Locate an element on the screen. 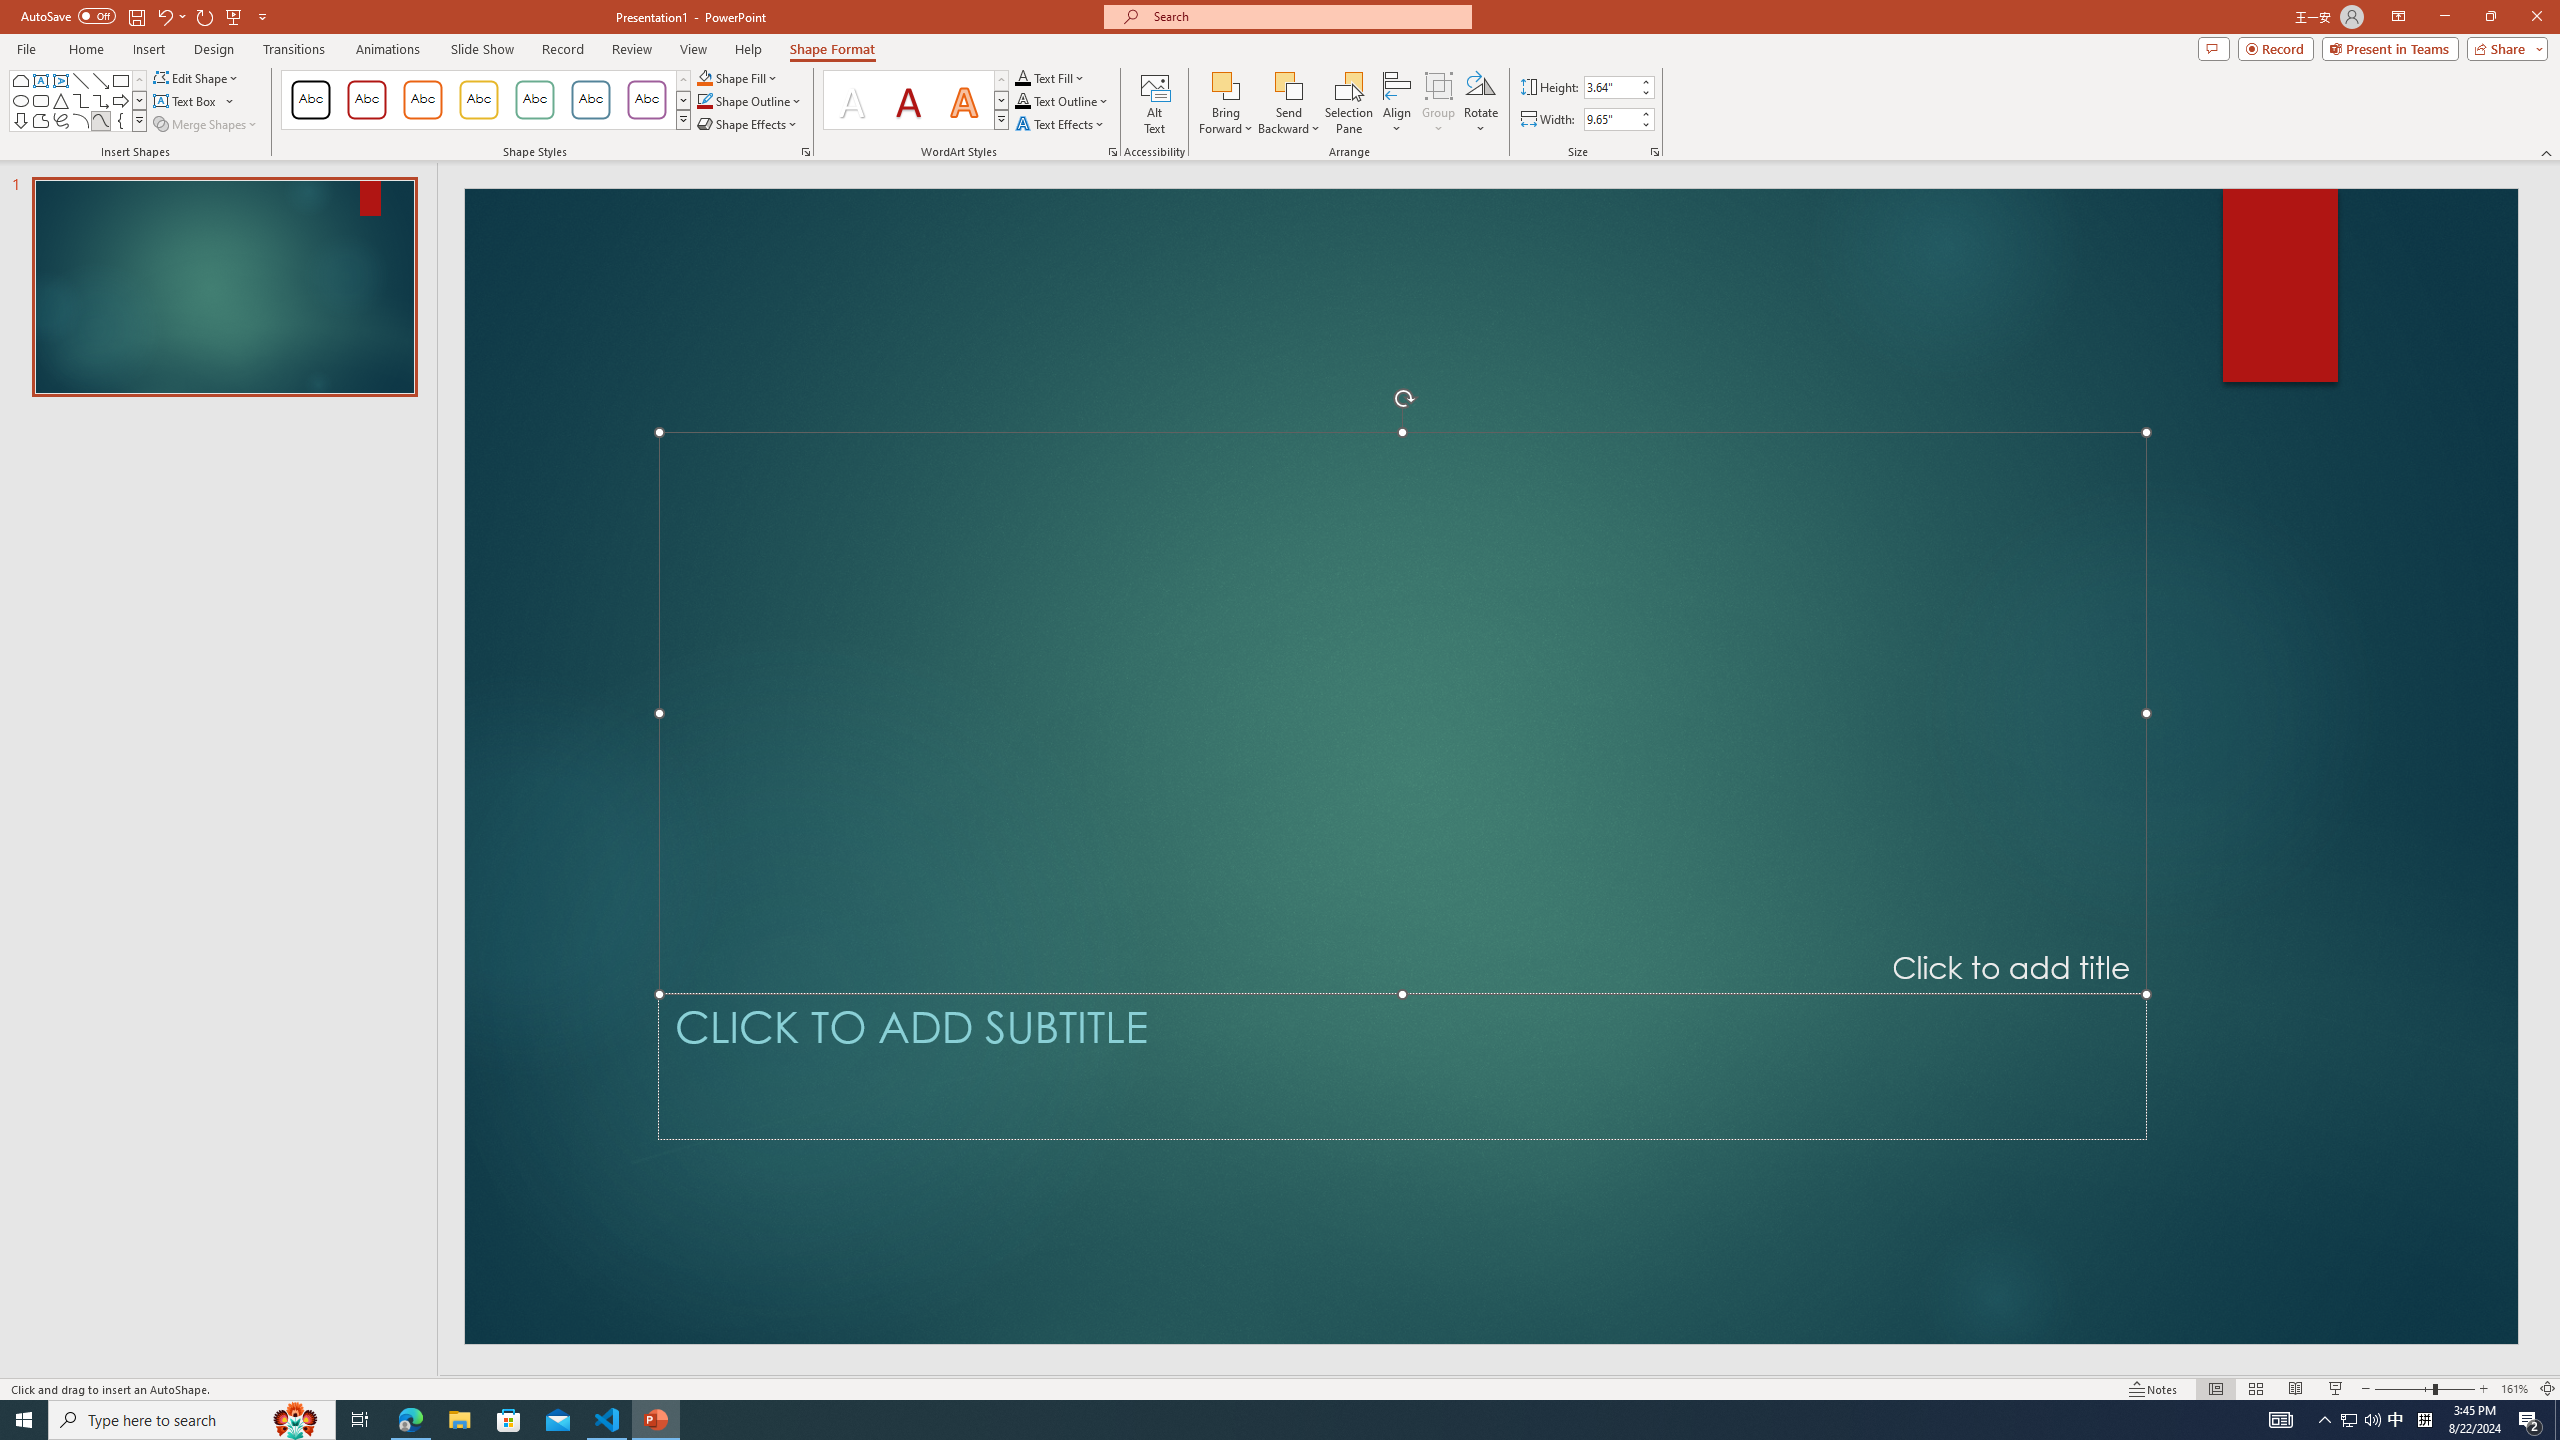 This screenshot has width=2560, height=1440. Zoom In is located at coordinates (2484, 1389).